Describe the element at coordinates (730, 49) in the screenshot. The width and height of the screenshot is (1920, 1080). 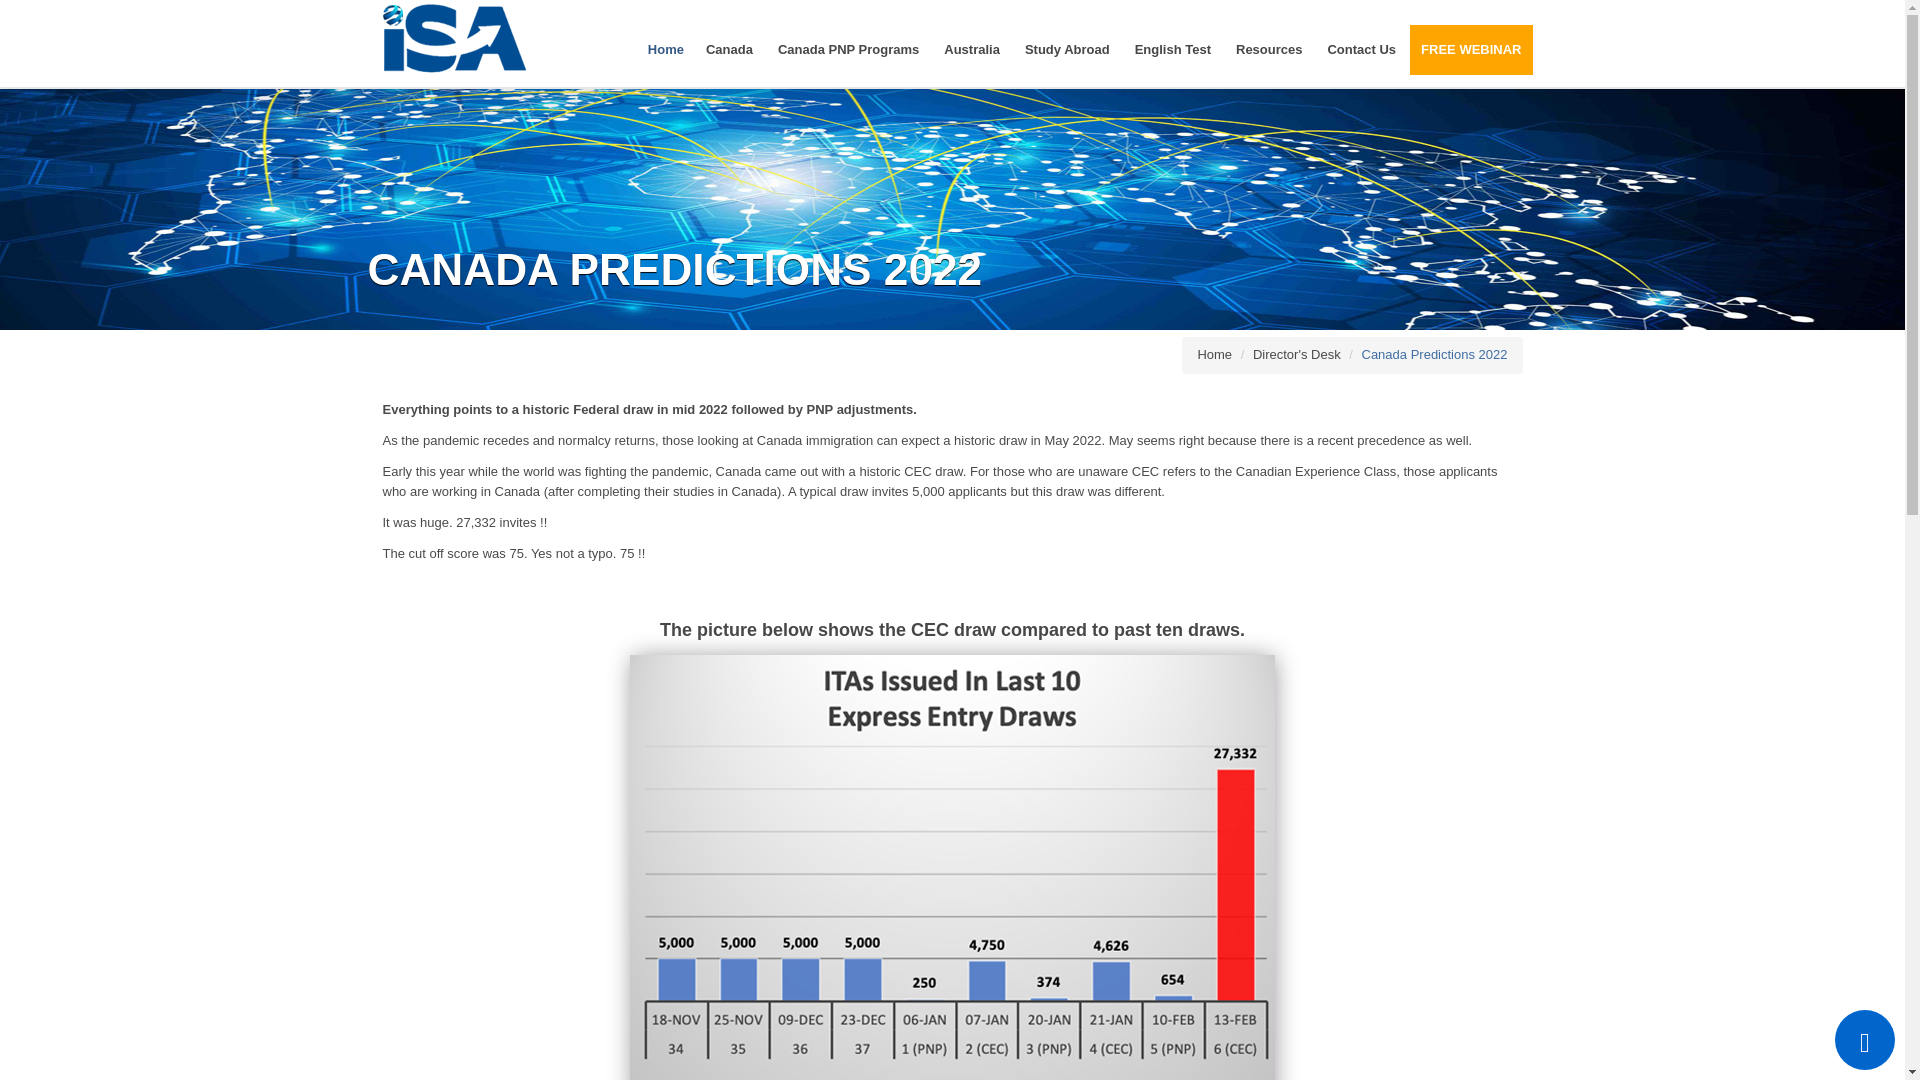
I see `Canada` at that location.